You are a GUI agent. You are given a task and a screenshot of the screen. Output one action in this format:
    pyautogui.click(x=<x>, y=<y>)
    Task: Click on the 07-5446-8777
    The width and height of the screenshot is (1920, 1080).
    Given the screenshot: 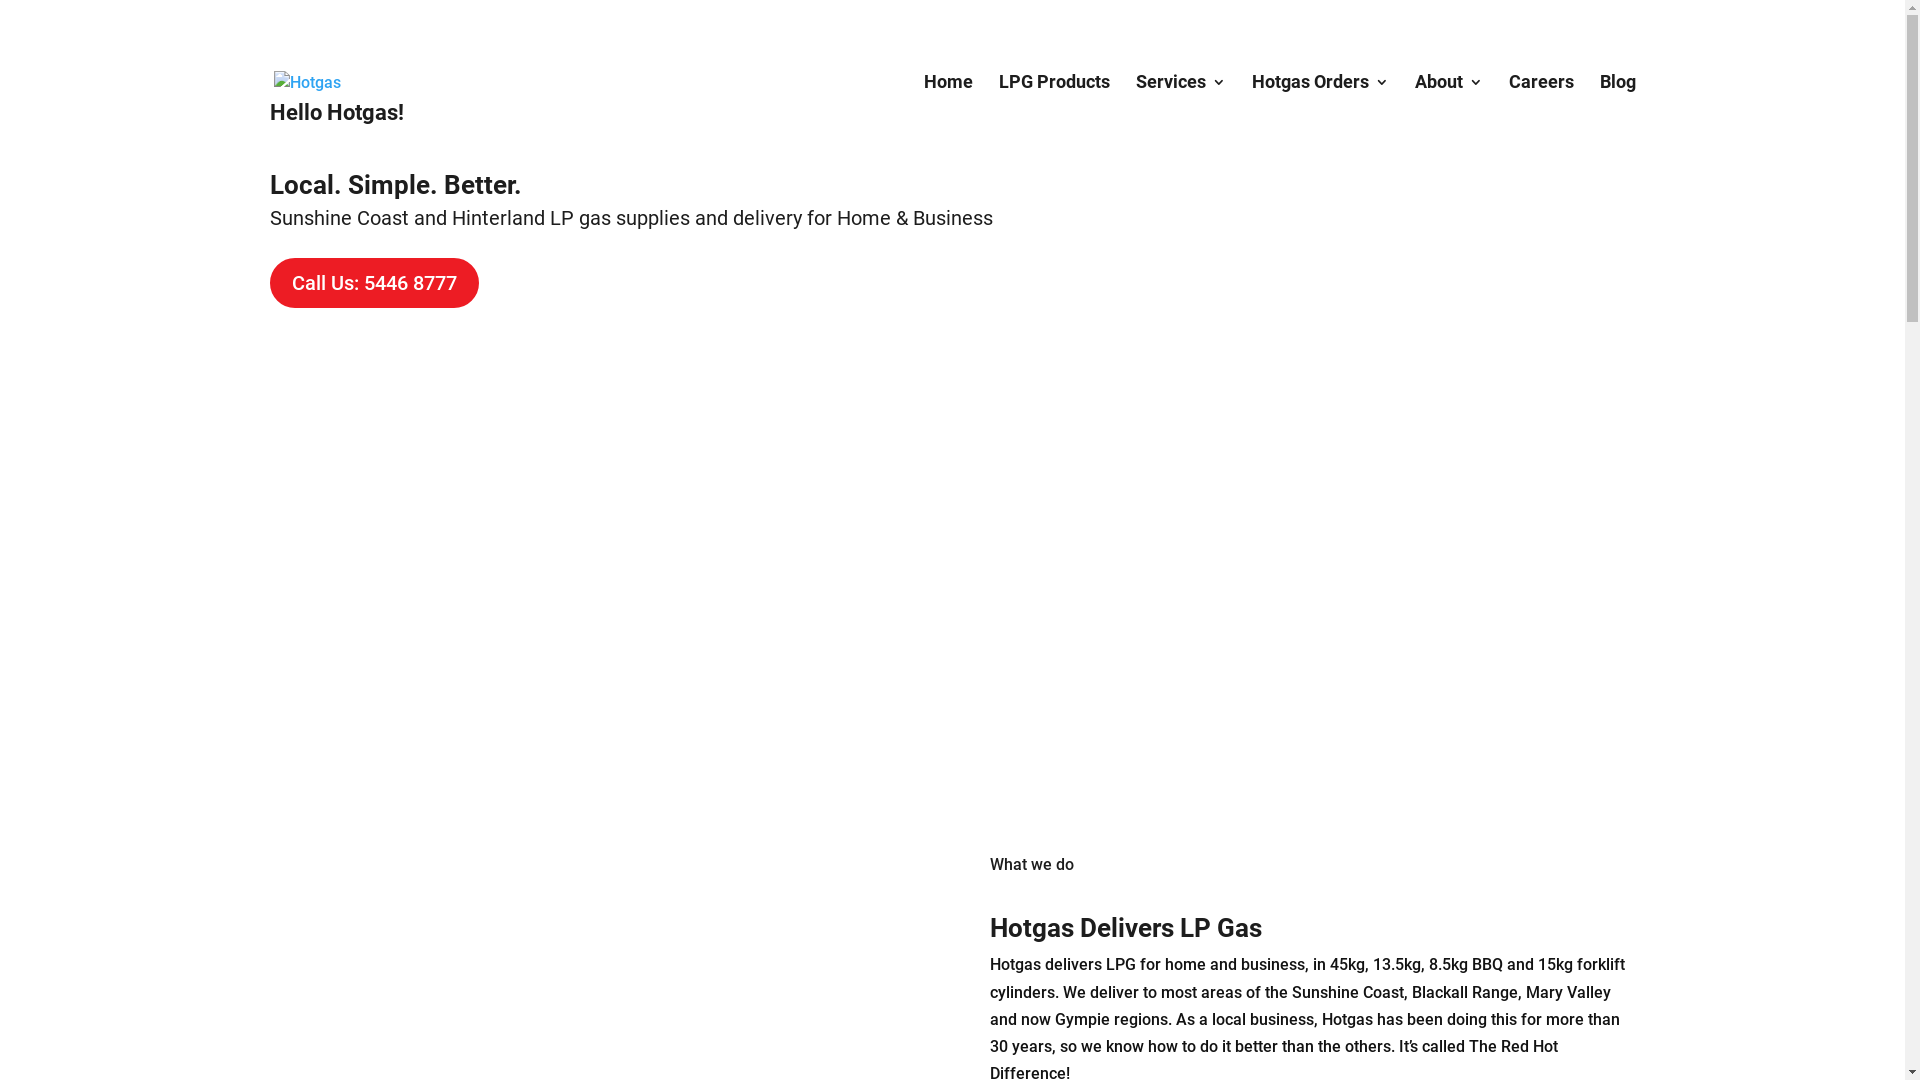 What is the action you would take?
    pyautogui.click(x=344, y=24)
    